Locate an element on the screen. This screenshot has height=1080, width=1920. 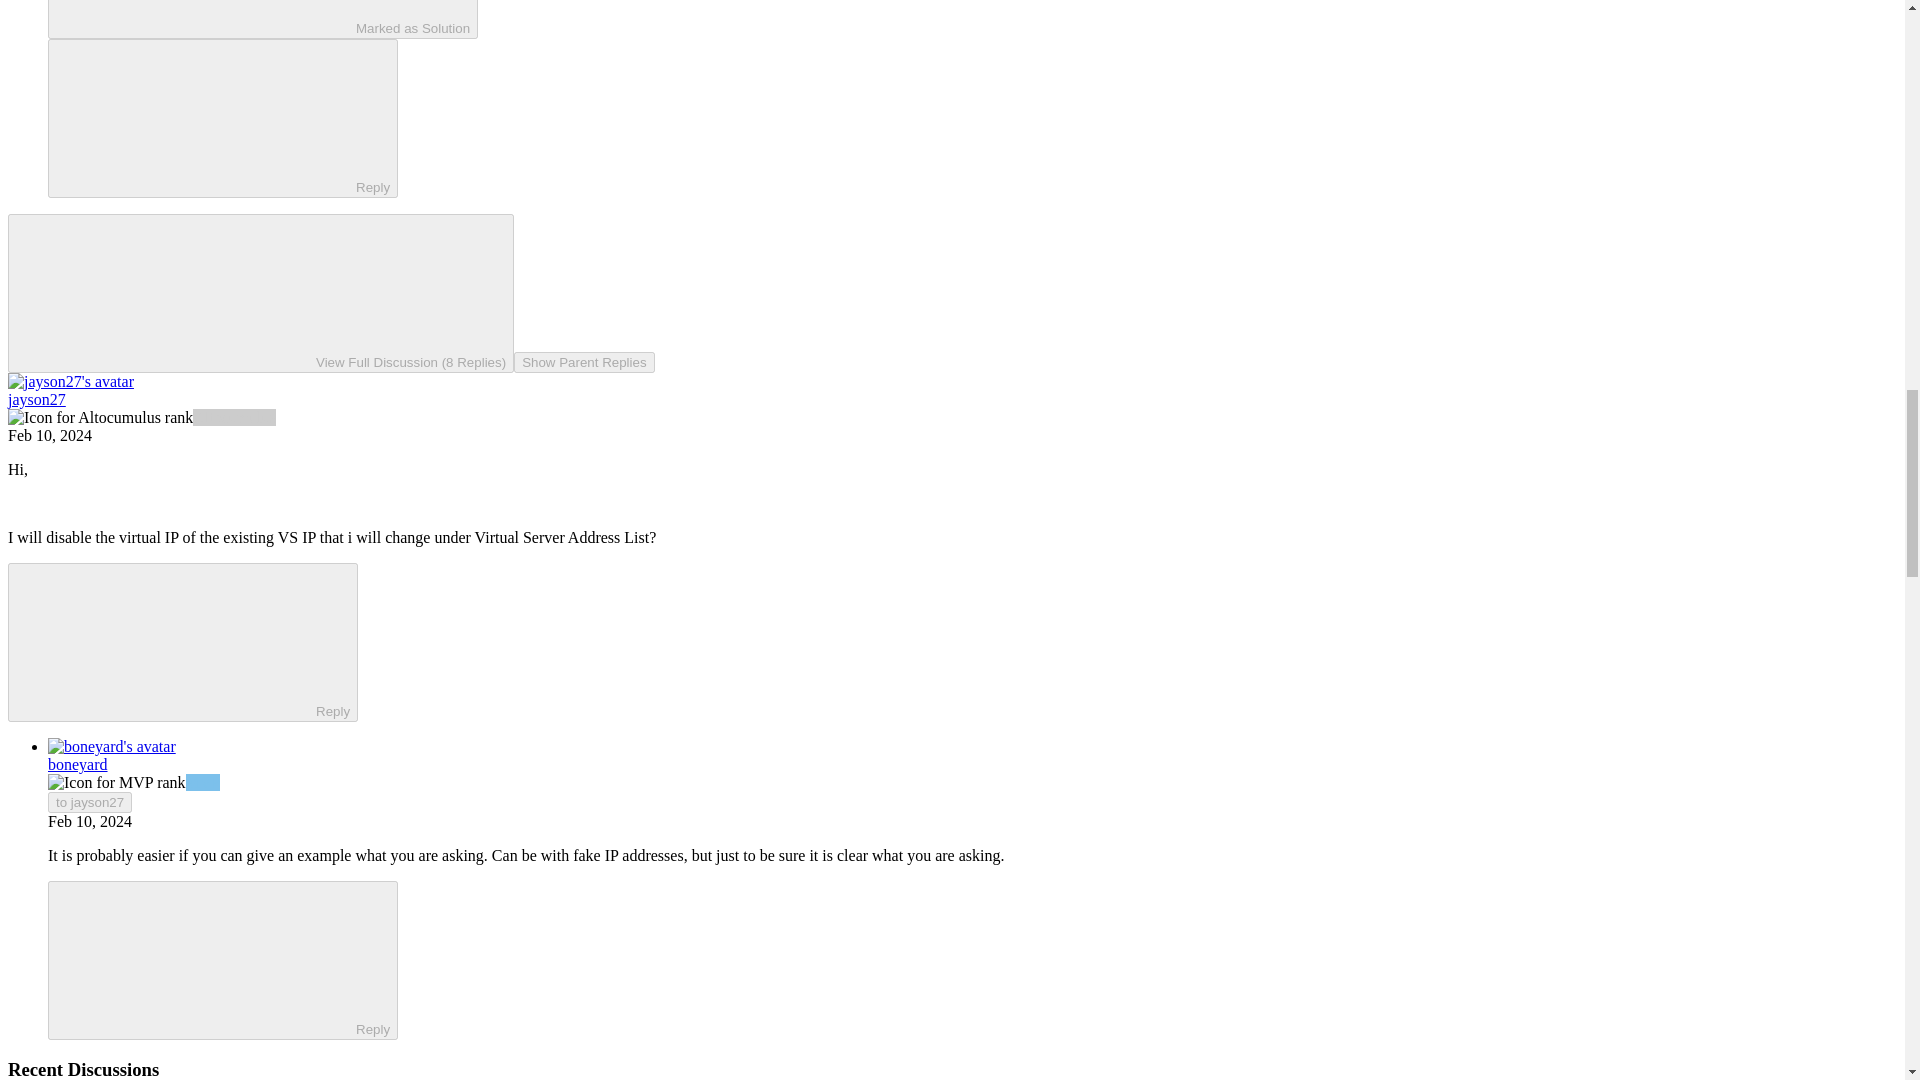
Show Parent Replies is located at coordinates (584, 362).